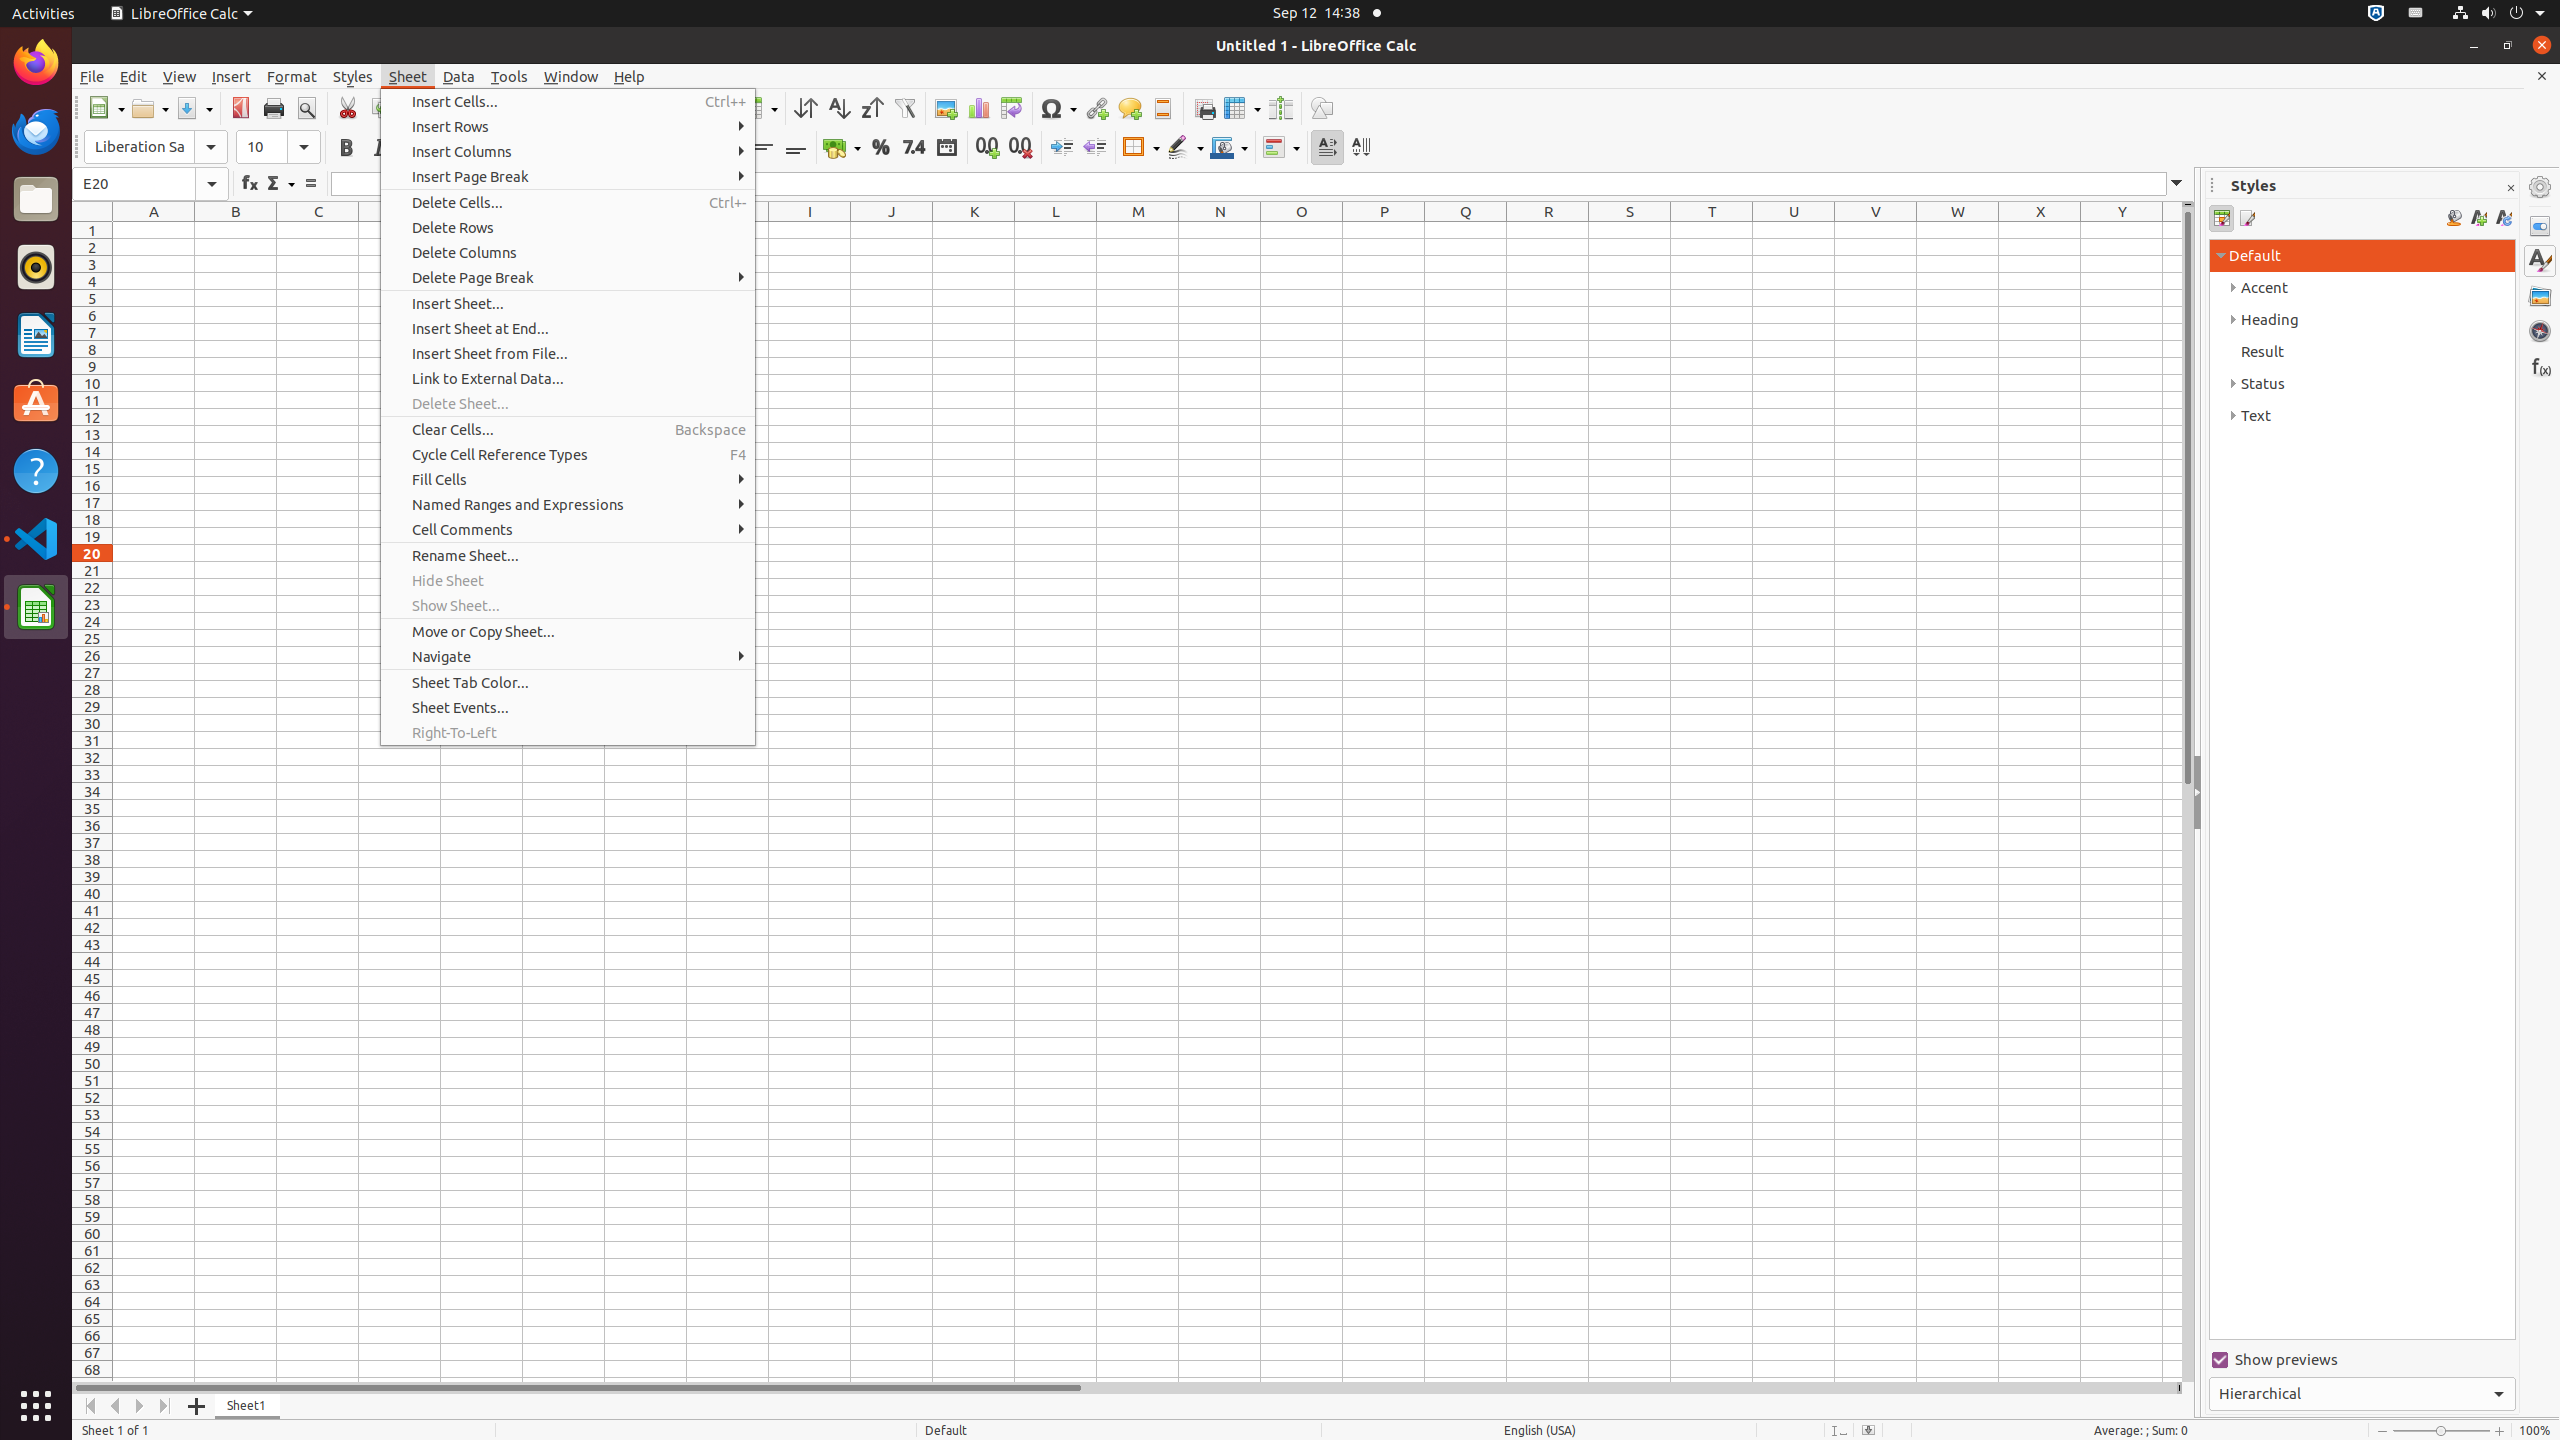 The width and height of the screenshot is (2560, 1440). What do you see at coordinates (180, 76) in the screenshot?
I see `View` at bounding box center [180, 76].